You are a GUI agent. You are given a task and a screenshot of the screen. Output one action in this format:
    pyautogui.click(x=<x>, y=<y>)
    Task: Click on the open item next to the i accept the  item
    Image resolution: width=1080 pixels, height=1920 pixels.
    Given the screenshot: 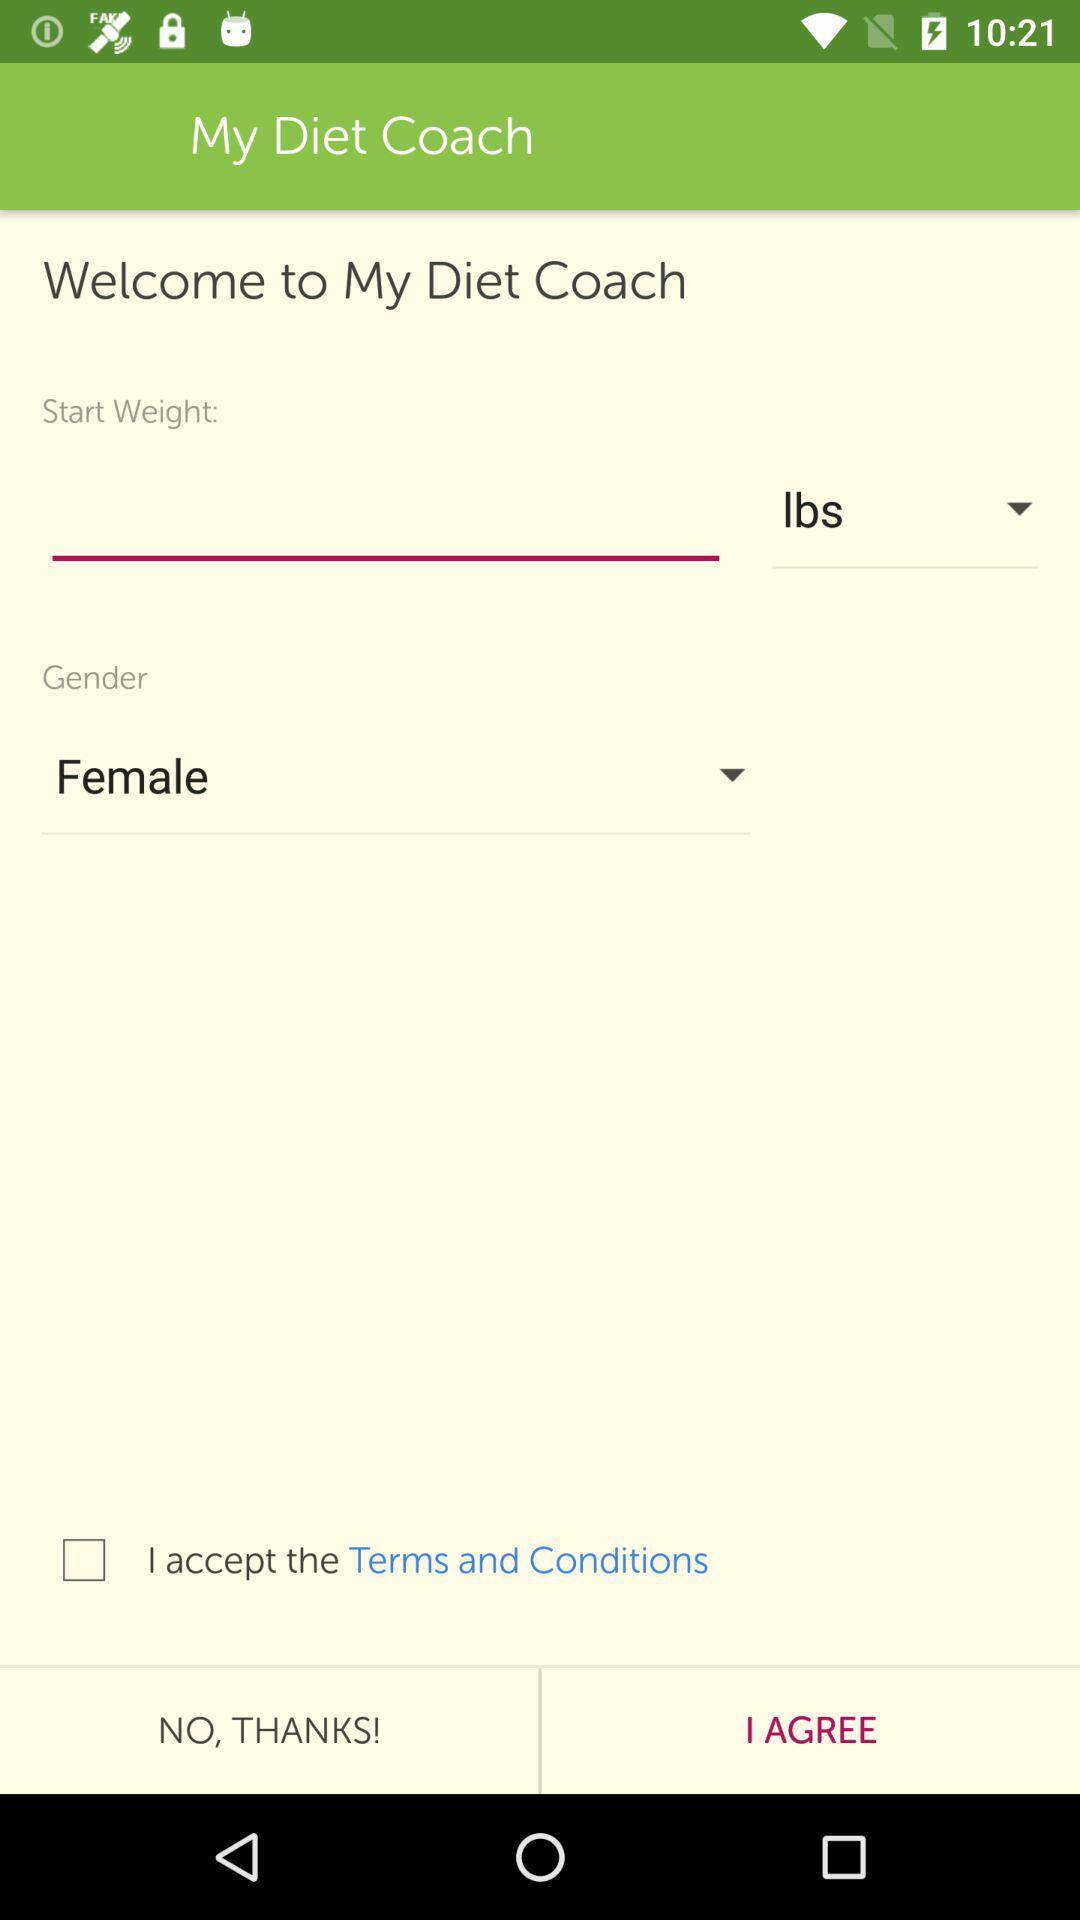 What is the action you would take?
    pyautogui.click(x=84, y=1560)
    